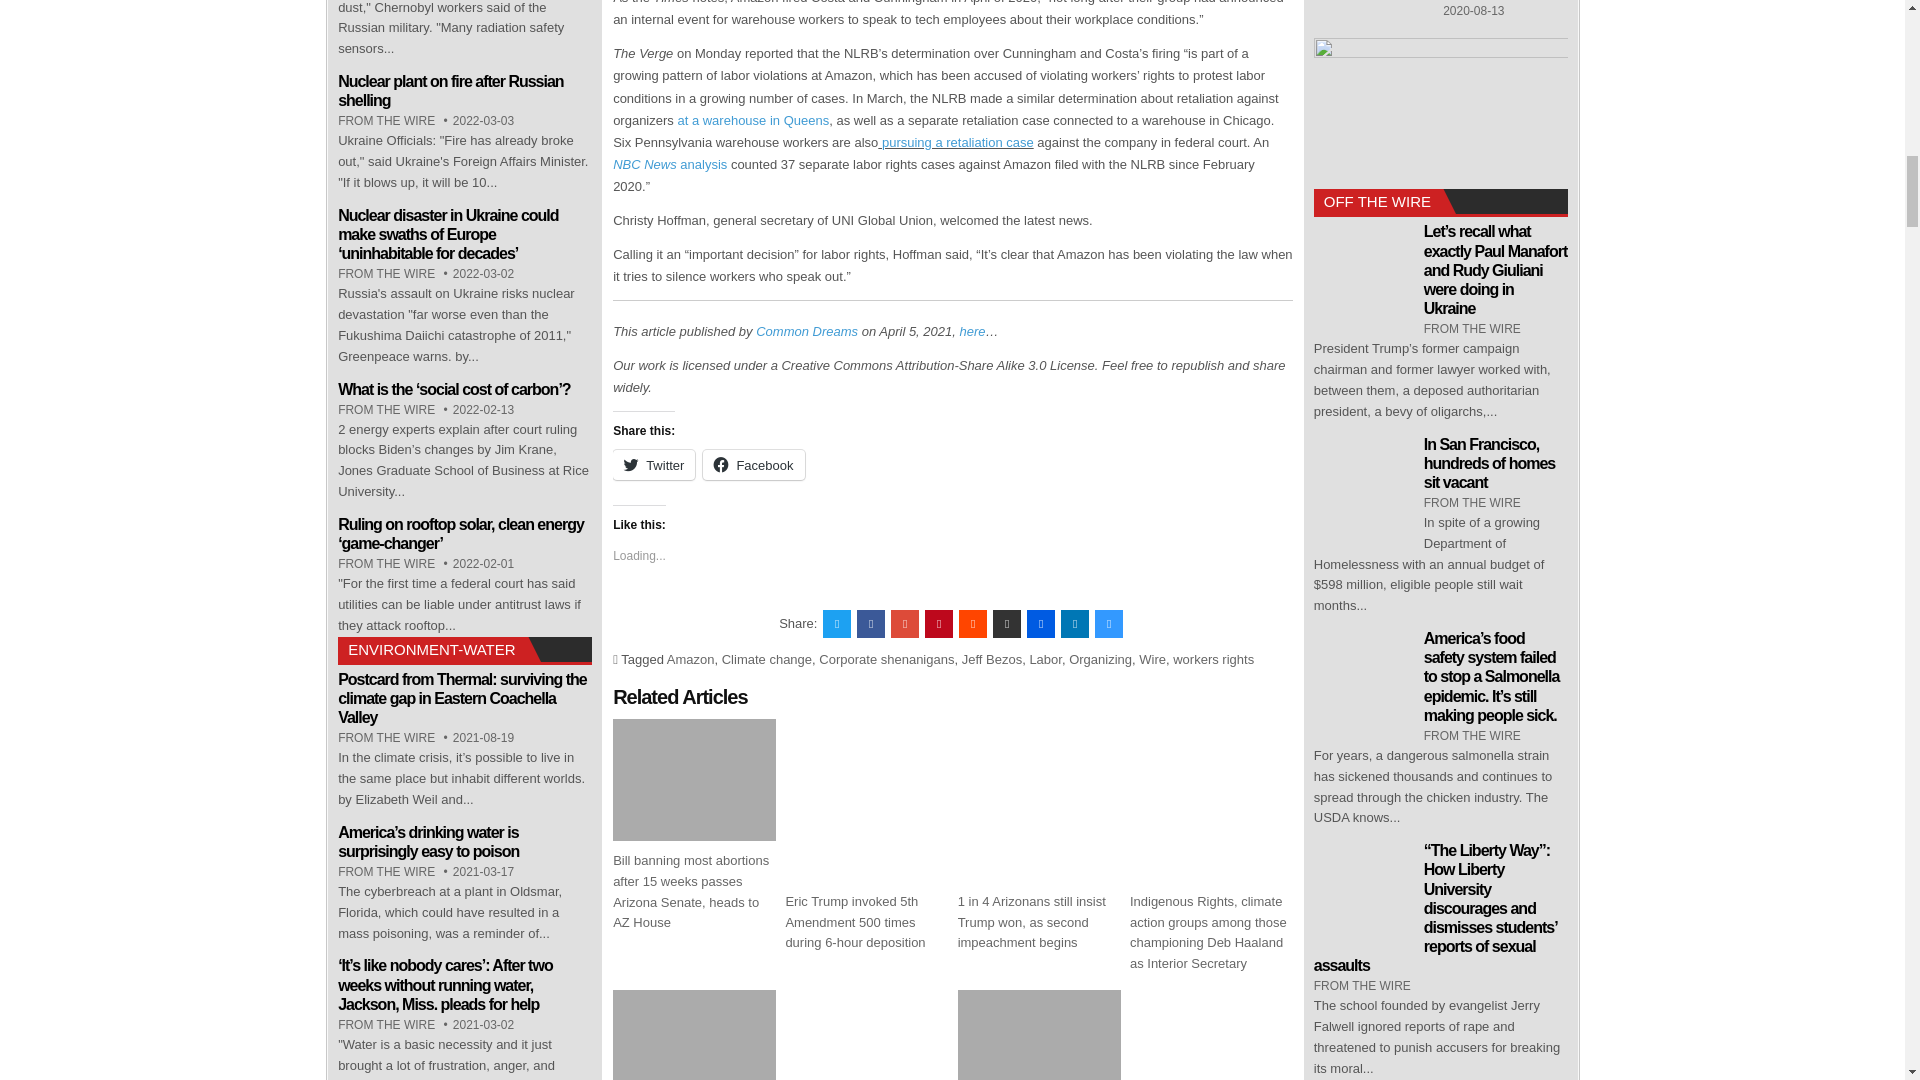 Image resolution: width=1920 pixels, height=1080 pixels. I want to click on here, so click(971, 332).